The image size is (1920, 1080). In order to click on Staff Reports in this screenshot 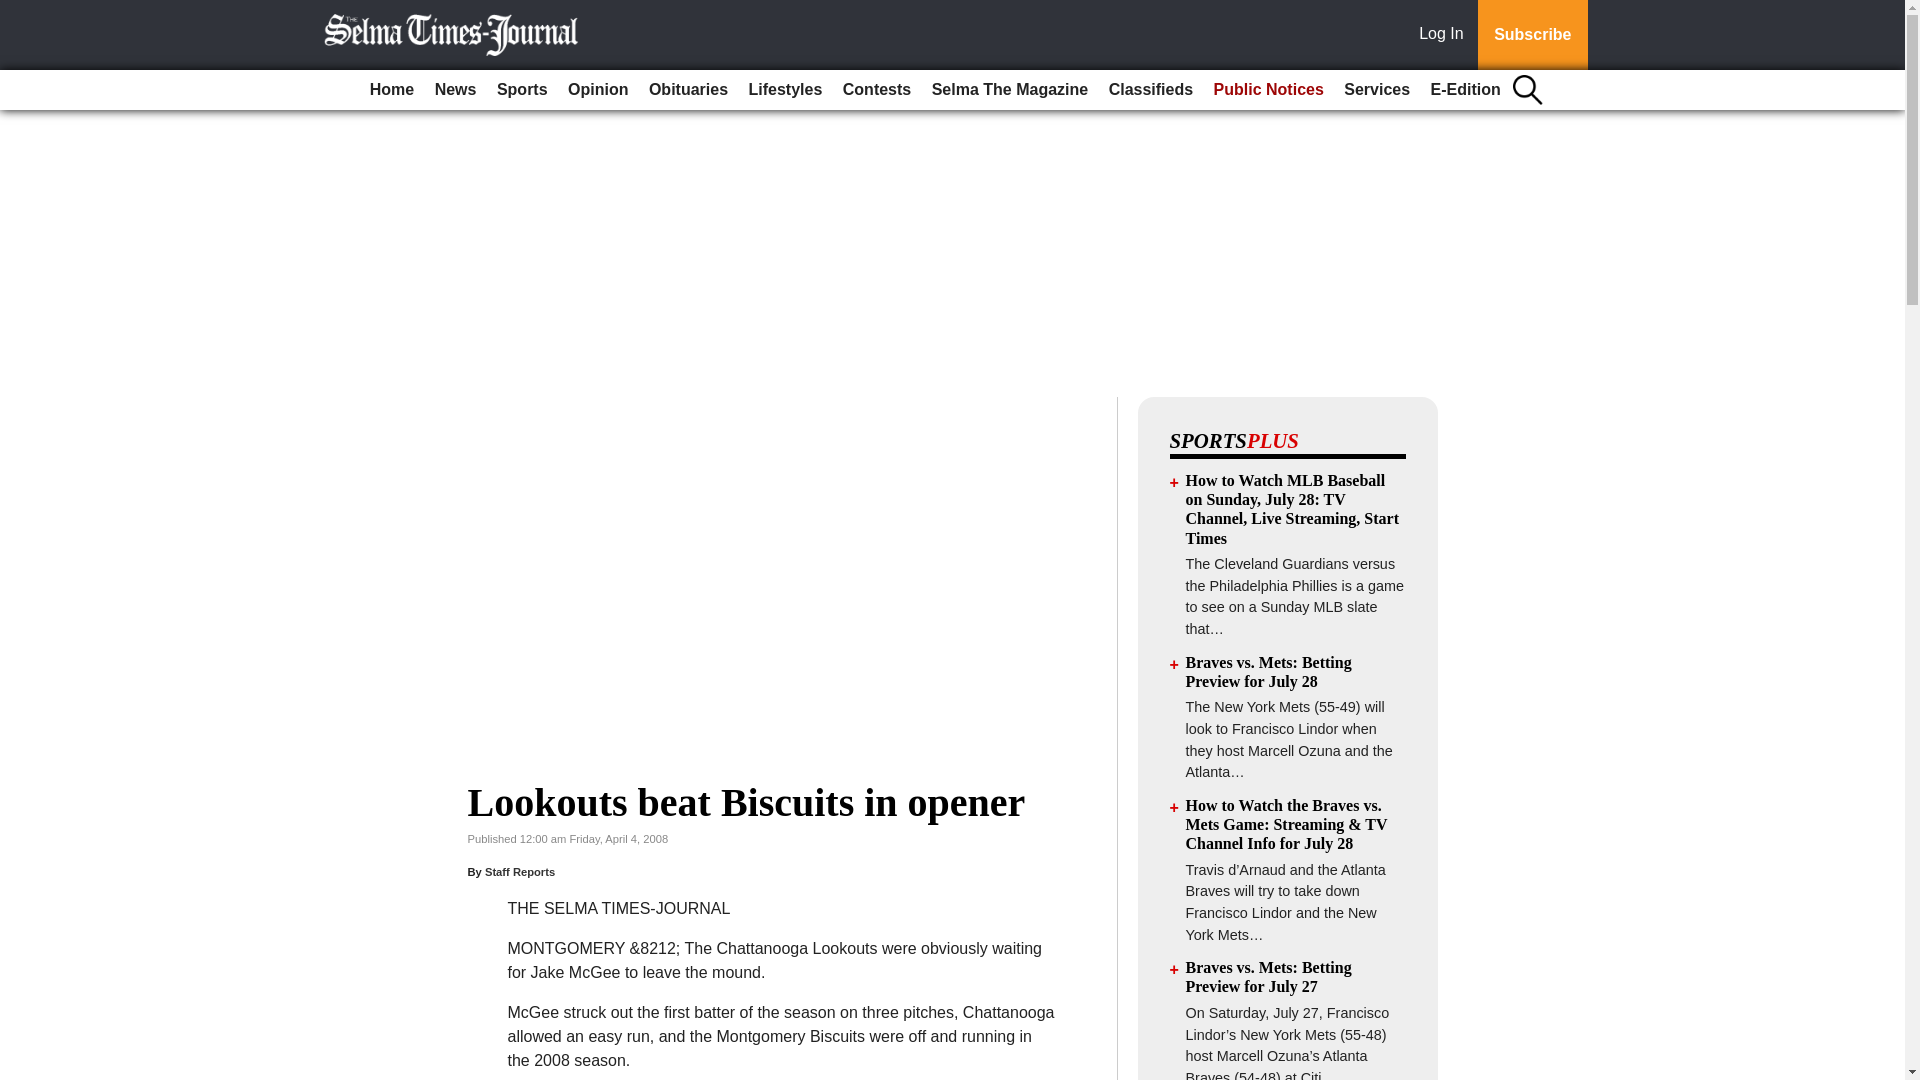, I will do `click(520, 872)`.